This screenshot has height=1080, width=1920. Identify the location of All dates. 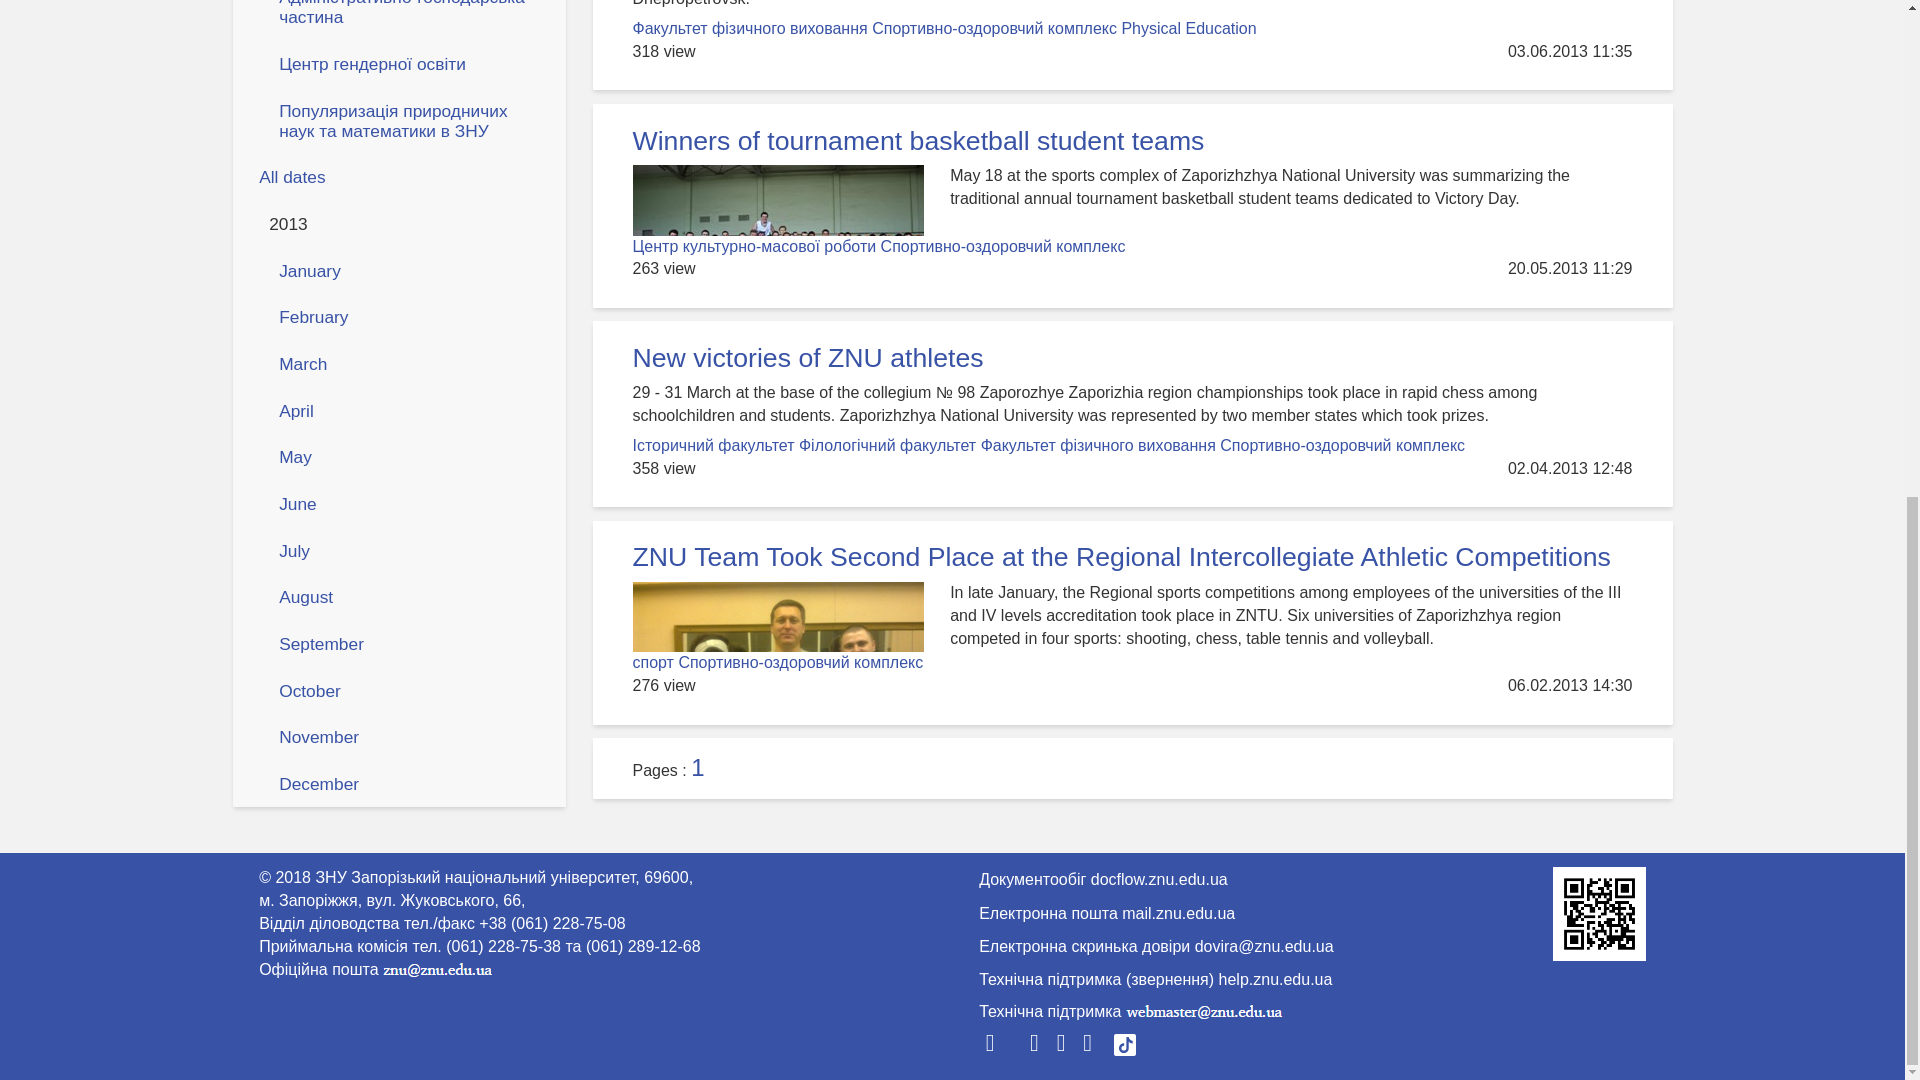
(399, 176).